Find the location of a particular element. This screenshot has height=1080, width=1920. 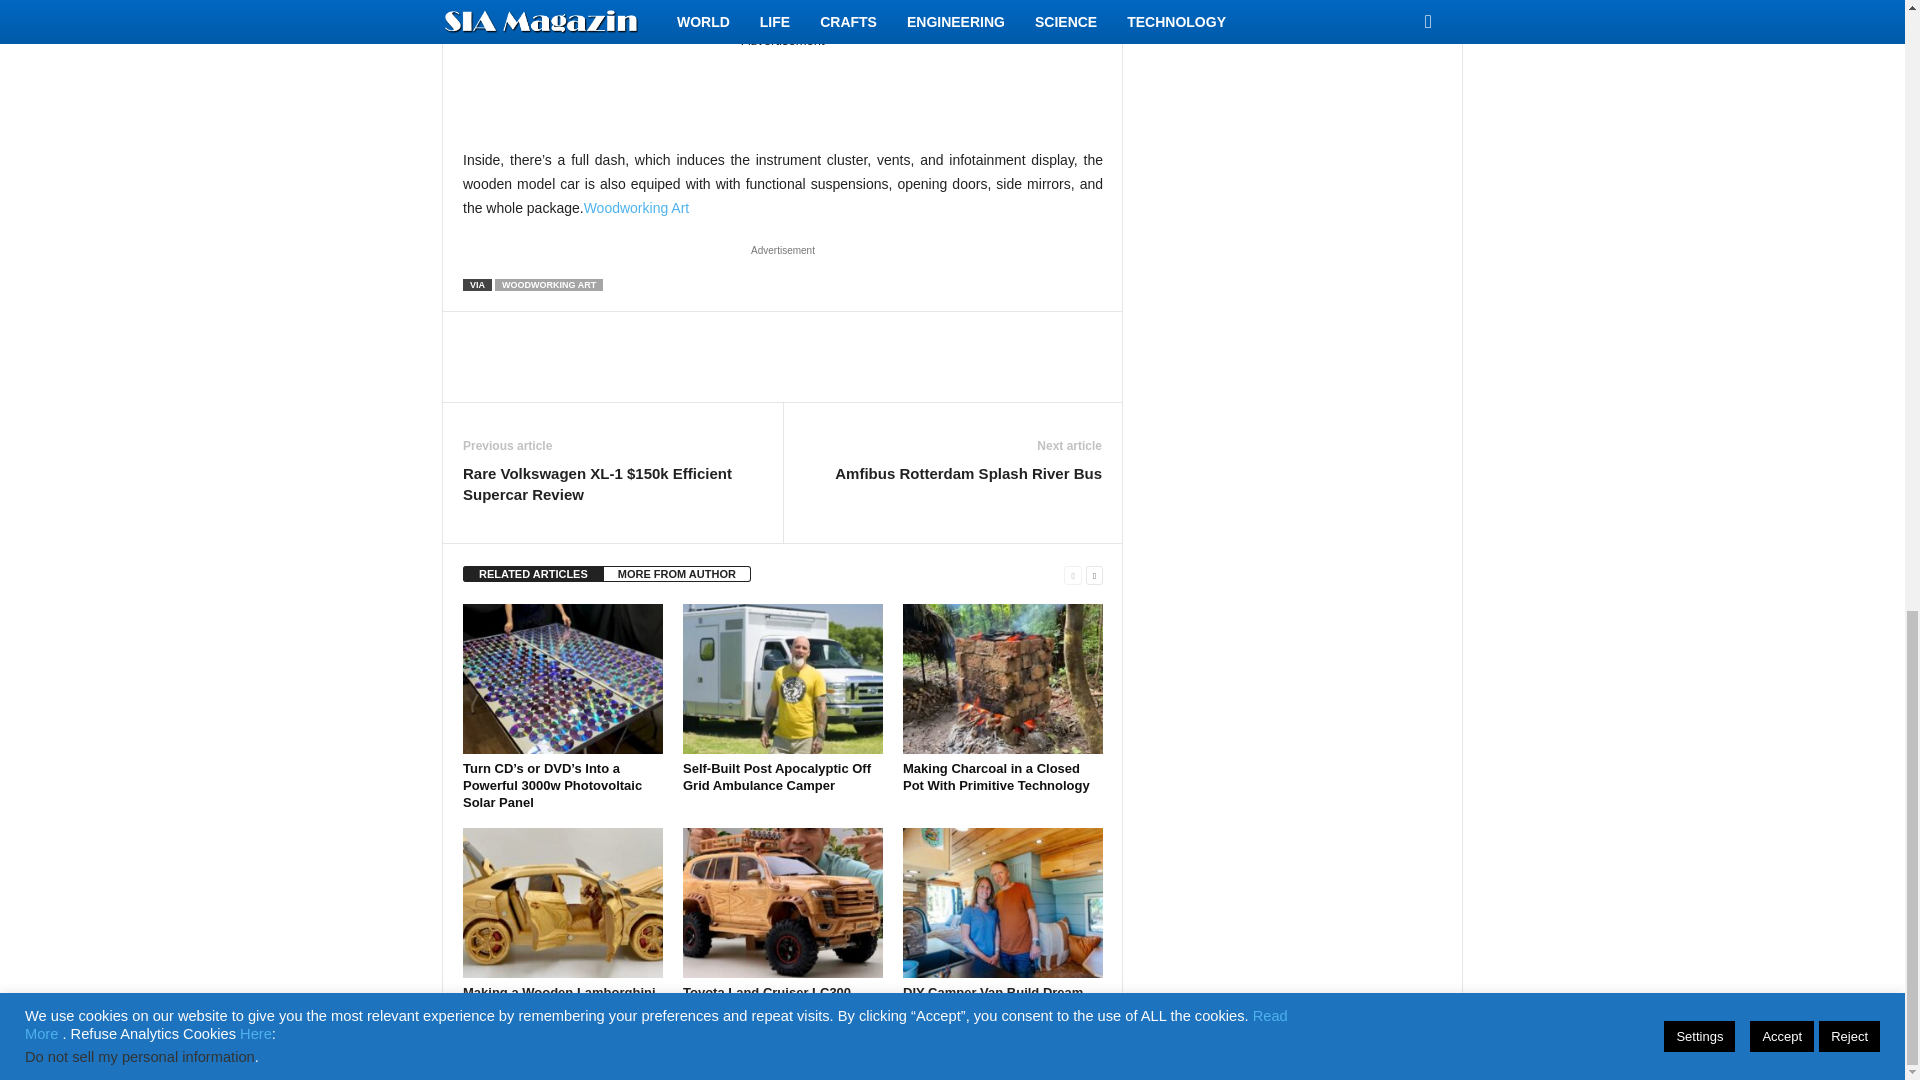

WOODWORKING ART is located at coordinates (548, 284).